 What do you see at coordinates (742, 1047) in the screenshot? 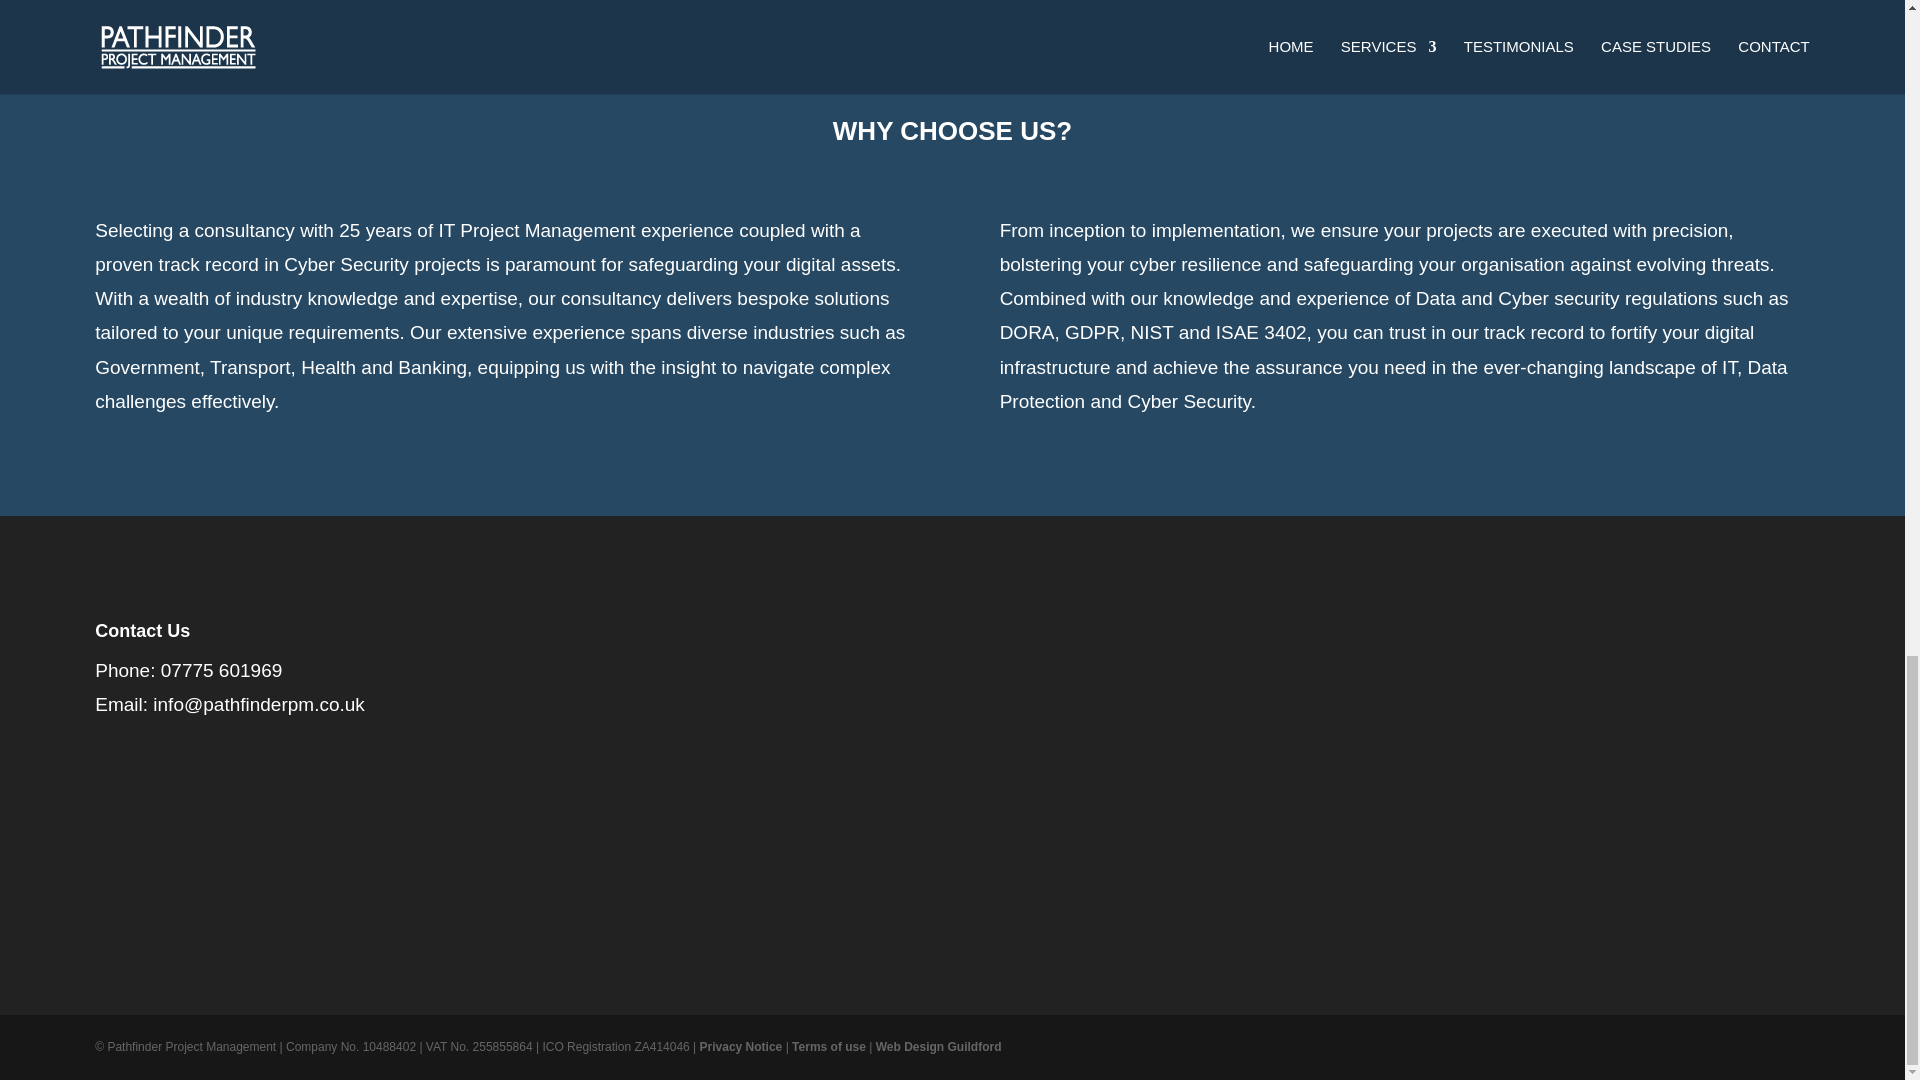
I see `Privacy Notice` at bounding box center [742, 1047].